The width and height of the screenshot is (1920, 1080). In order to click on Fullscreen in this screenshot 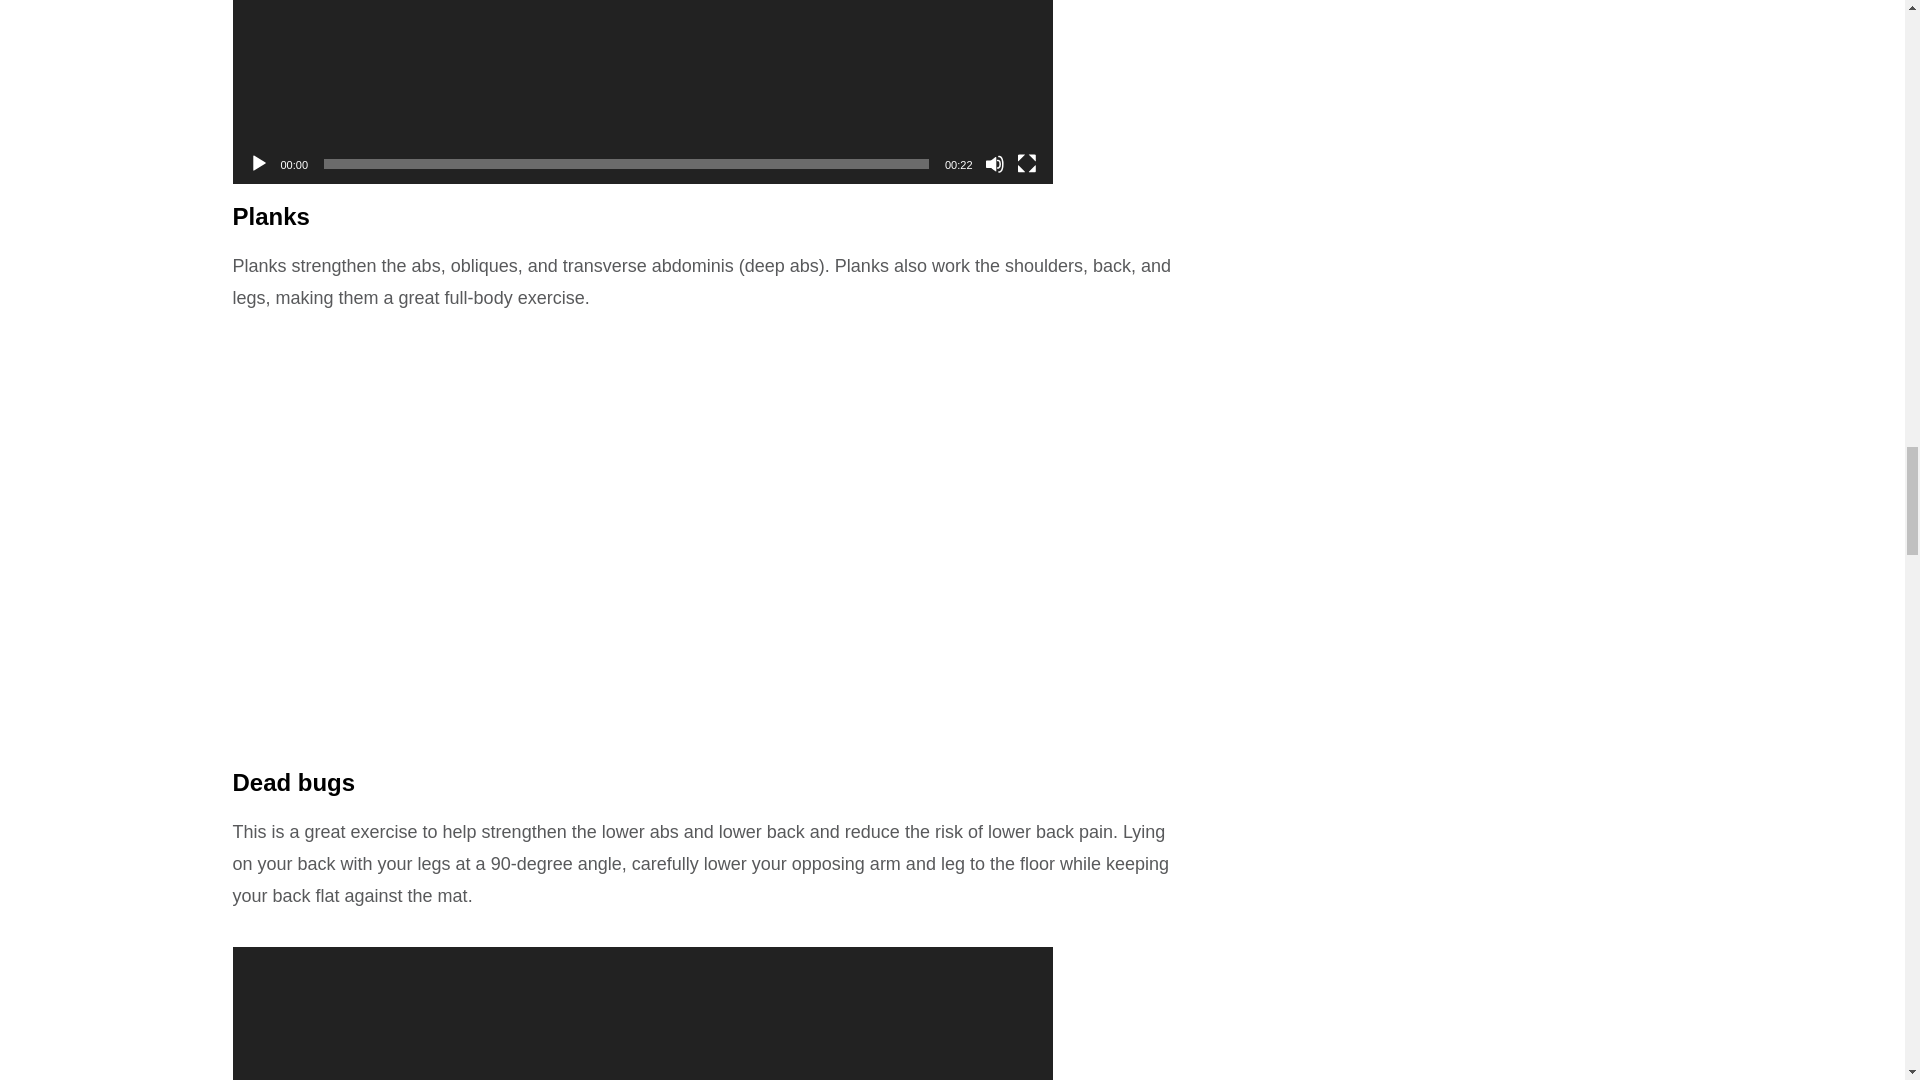, I will do `click(1026, 164)`.